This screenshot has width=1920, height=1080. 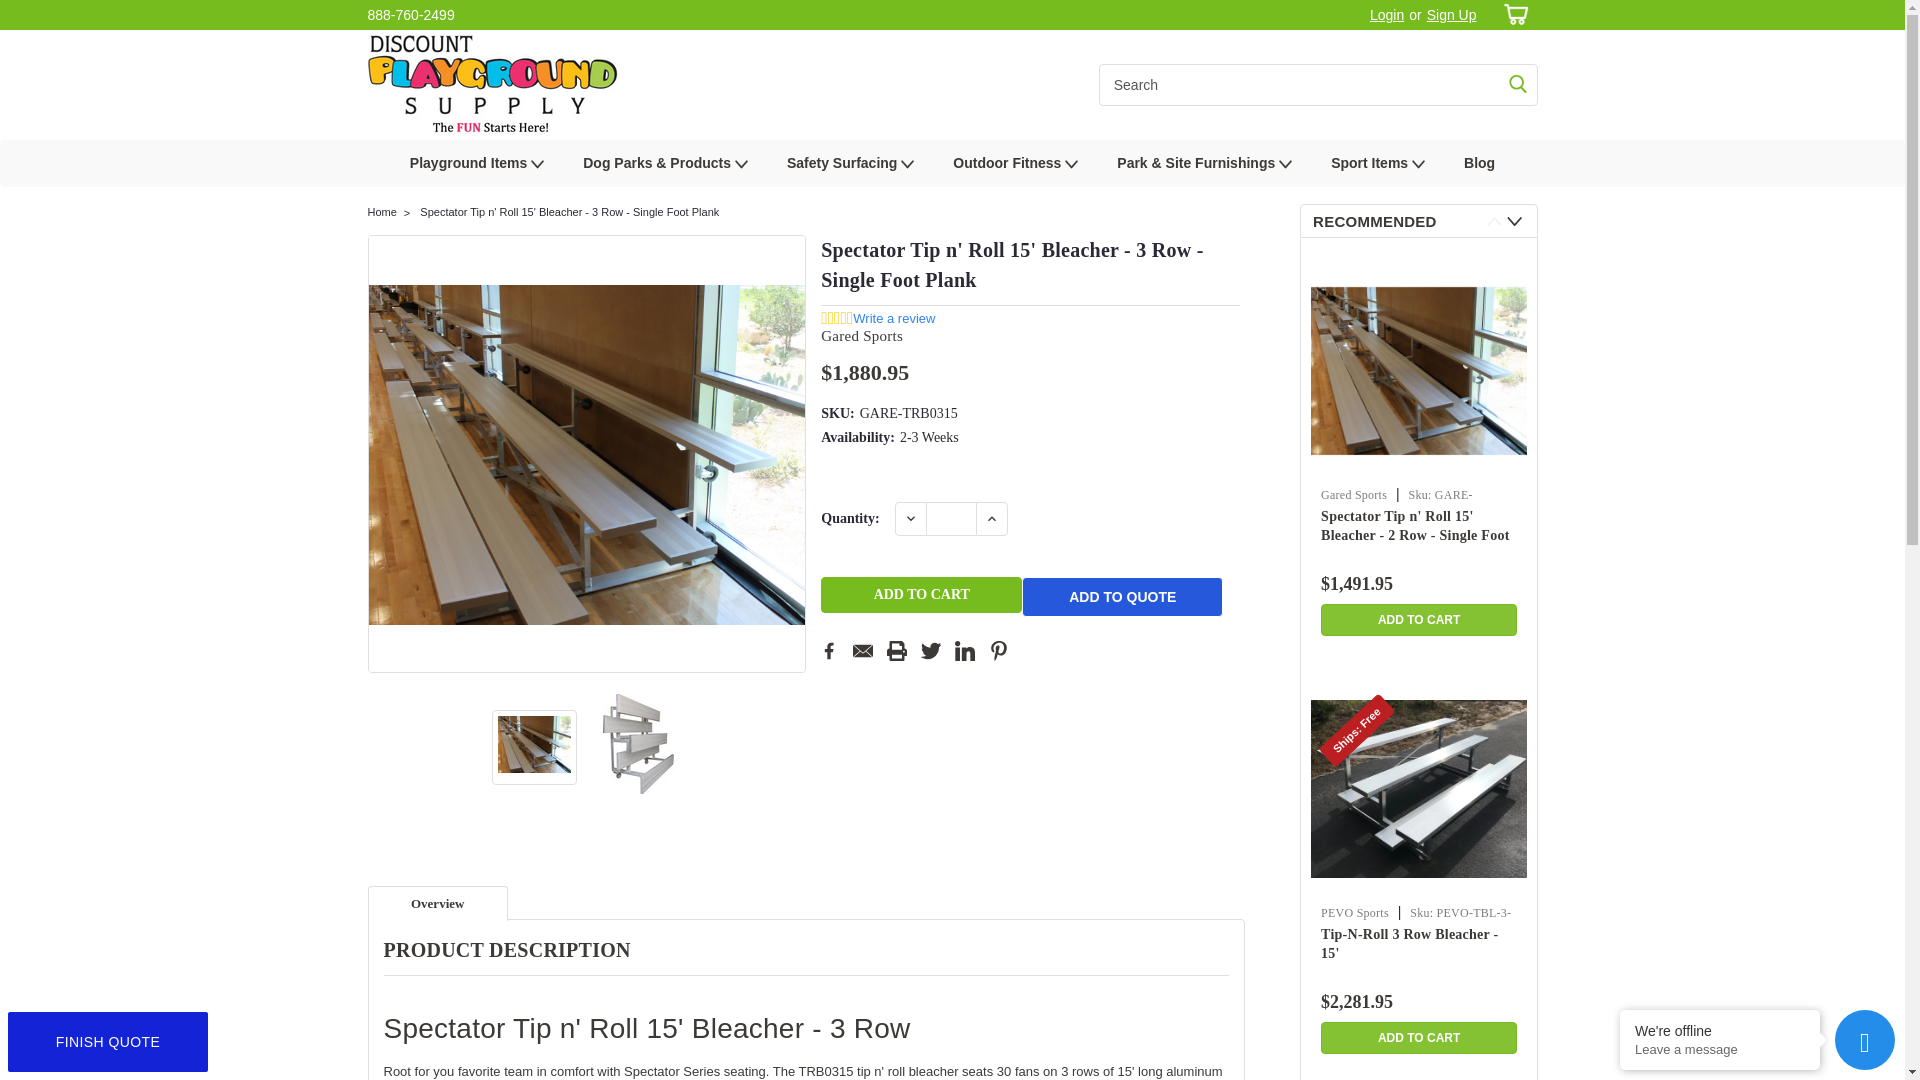 What do you see at coordinates (862, 650) in the screenshot?
I see `Email` at bounding box center [862, 650].